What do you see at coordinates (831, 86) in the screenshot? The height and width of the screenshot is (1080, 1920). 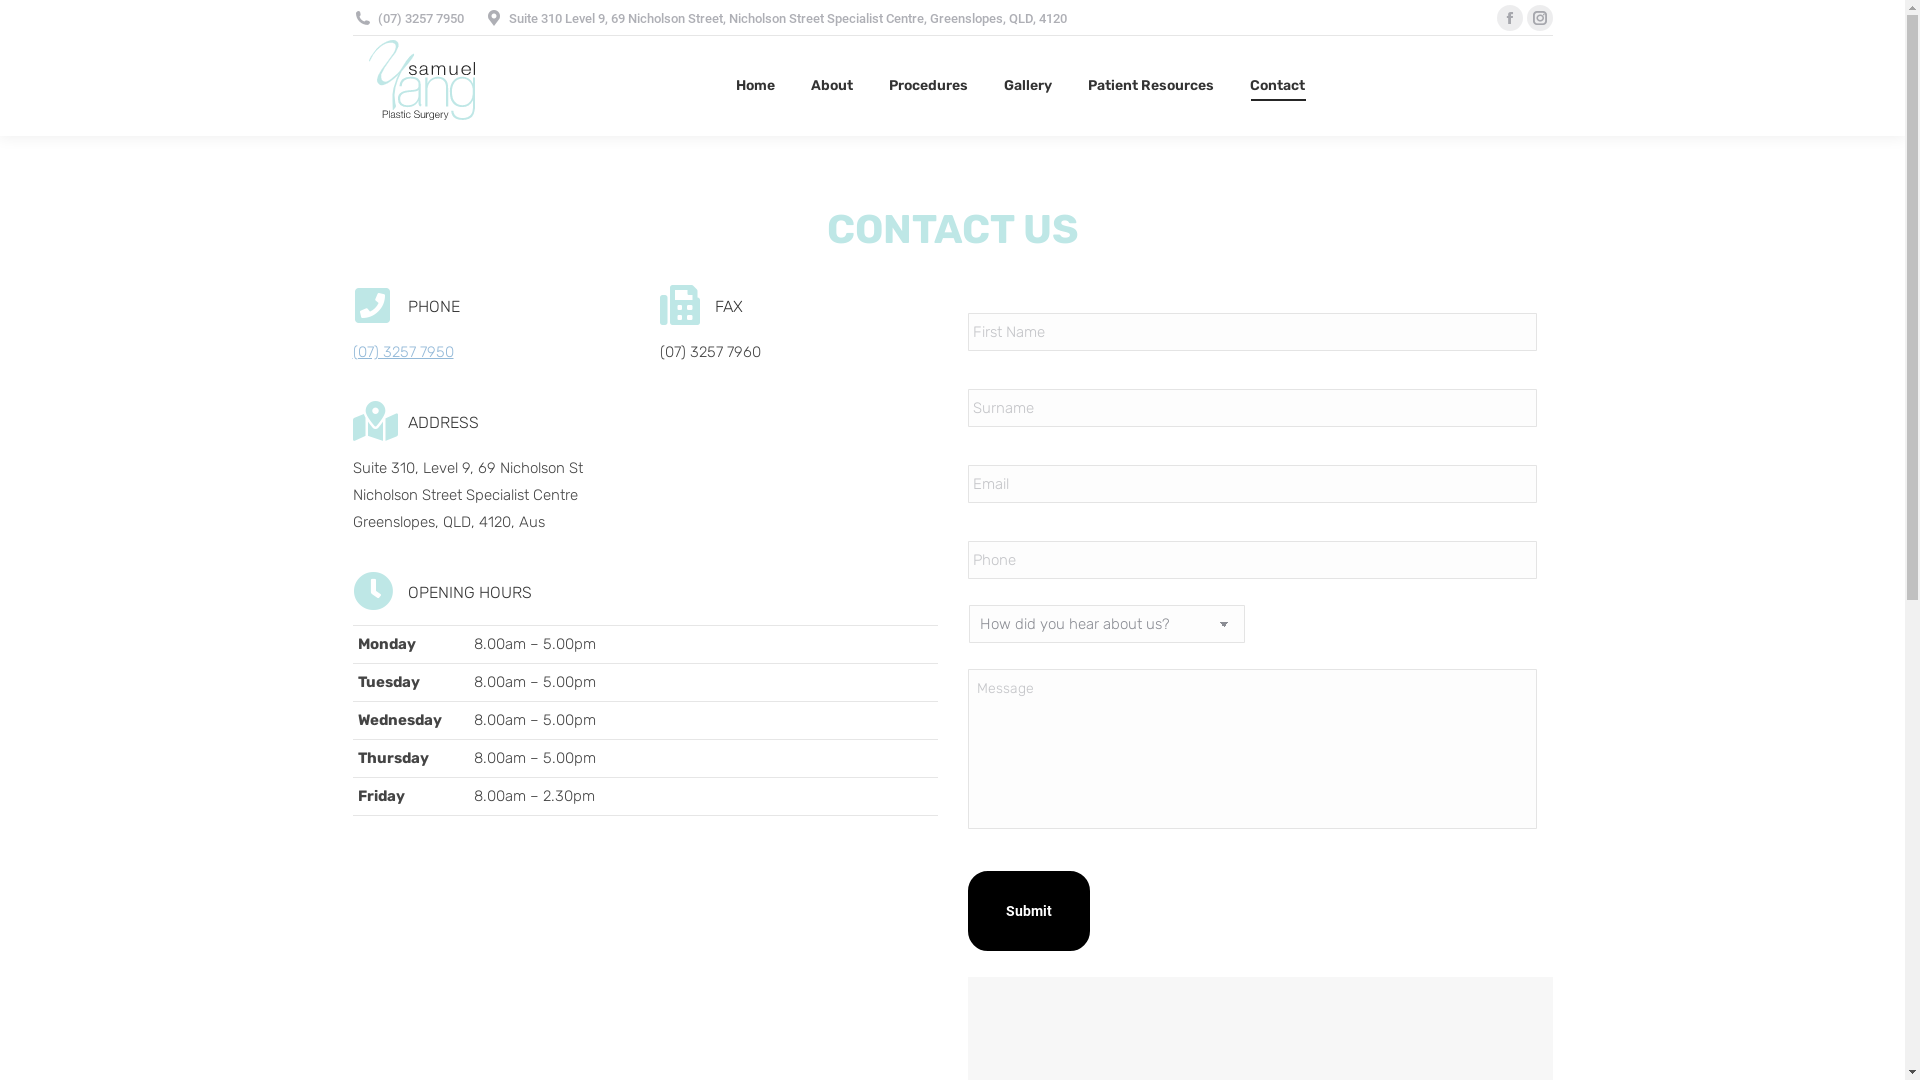 I see `About` at bounding box center [831, 86].